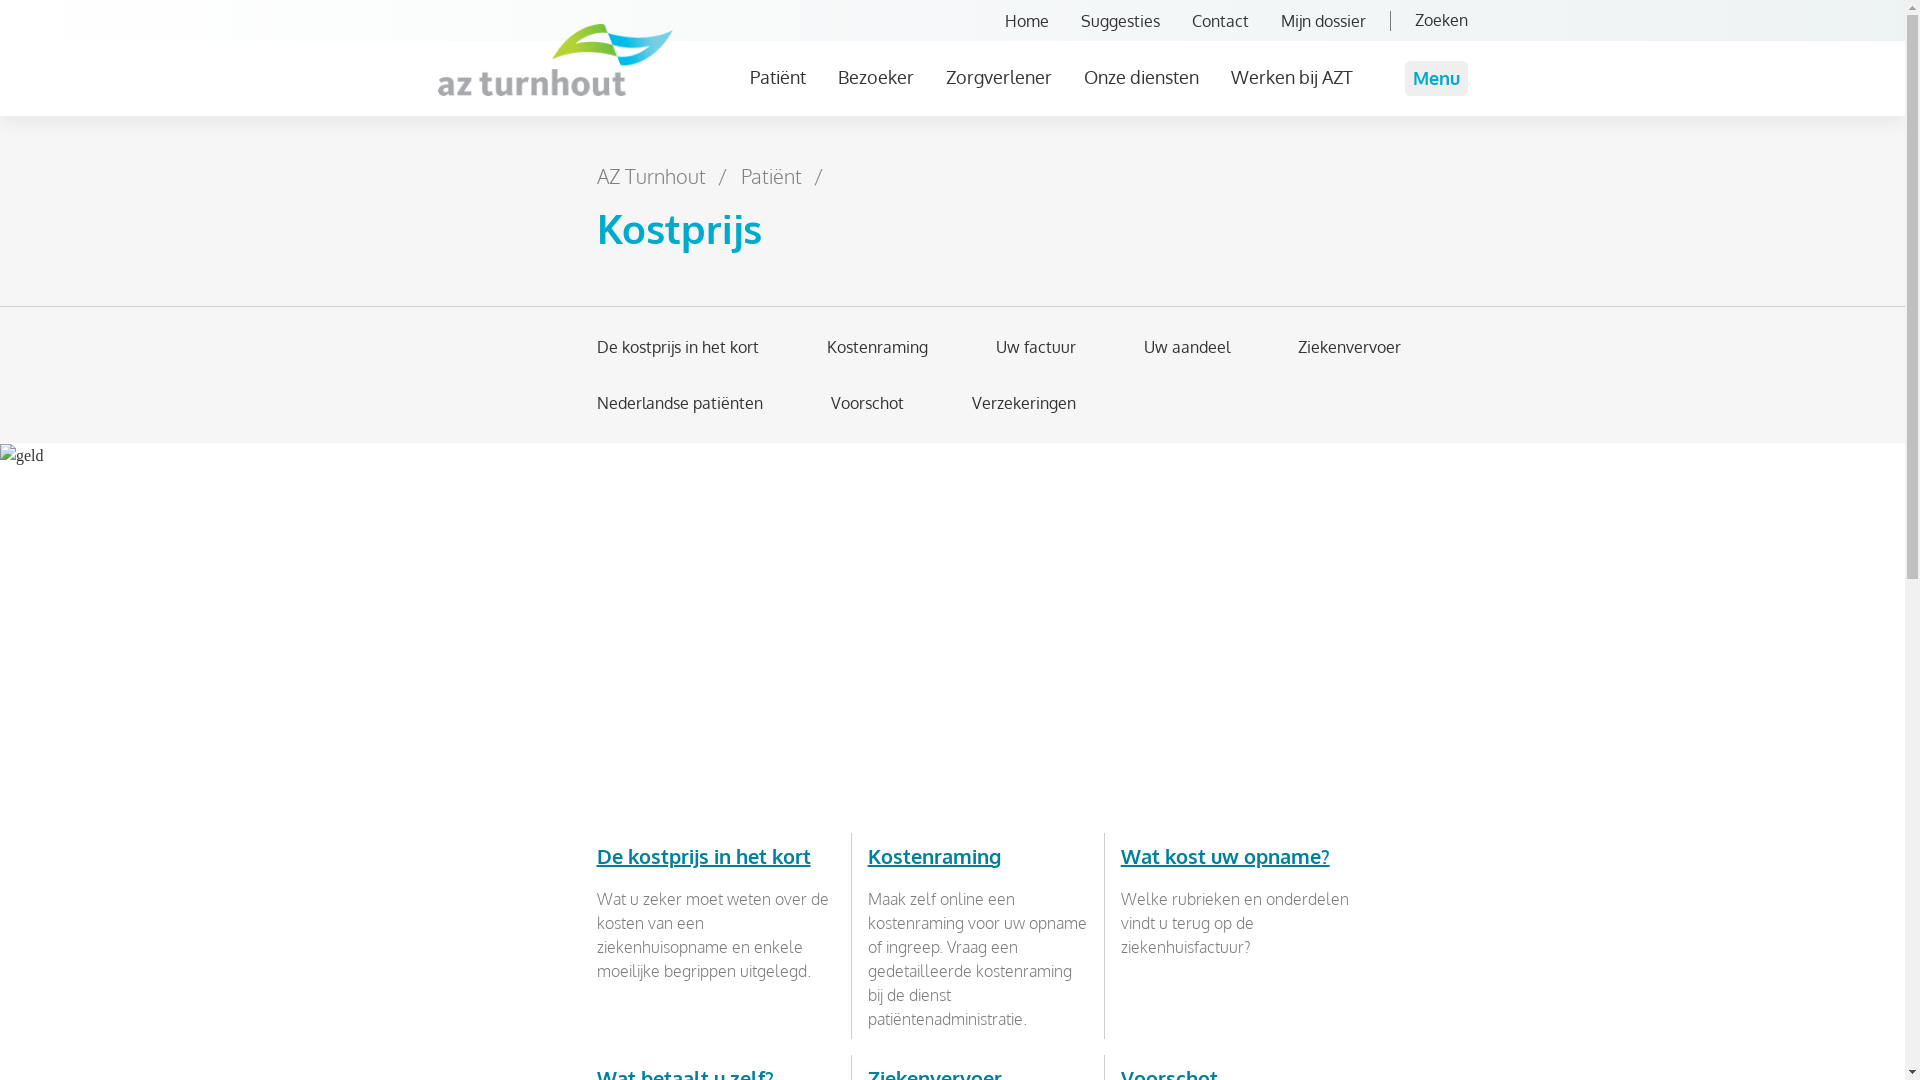 The width and height of the screenshot is (1920, 1080). I want to click on Zoeken, so click(1440, 20).